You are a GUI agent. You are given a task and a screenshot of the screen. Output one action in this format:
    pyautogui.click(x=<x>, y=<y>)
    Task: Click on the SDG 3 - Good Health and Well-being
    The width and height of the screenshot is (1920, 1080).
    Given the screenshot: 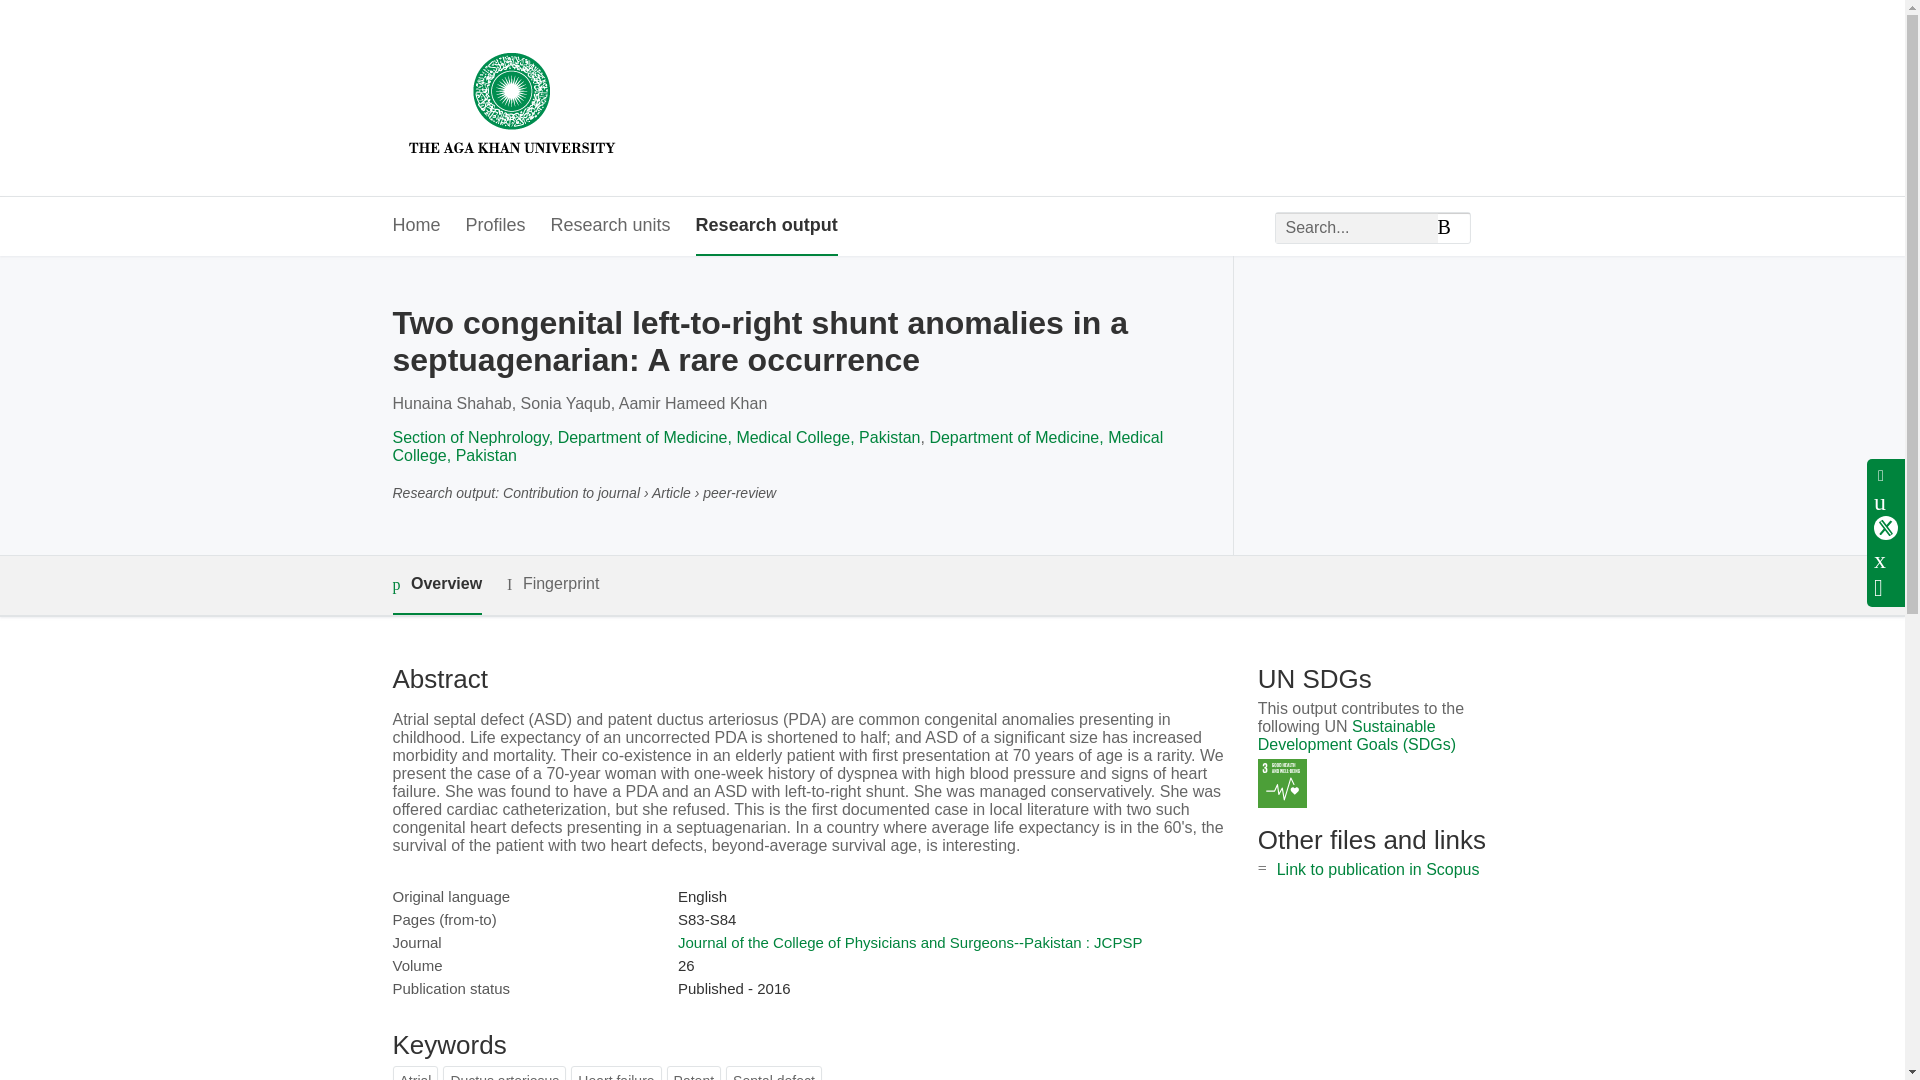 What is the action you would take?
    pyautogui.click(x=1282, y=783)
    